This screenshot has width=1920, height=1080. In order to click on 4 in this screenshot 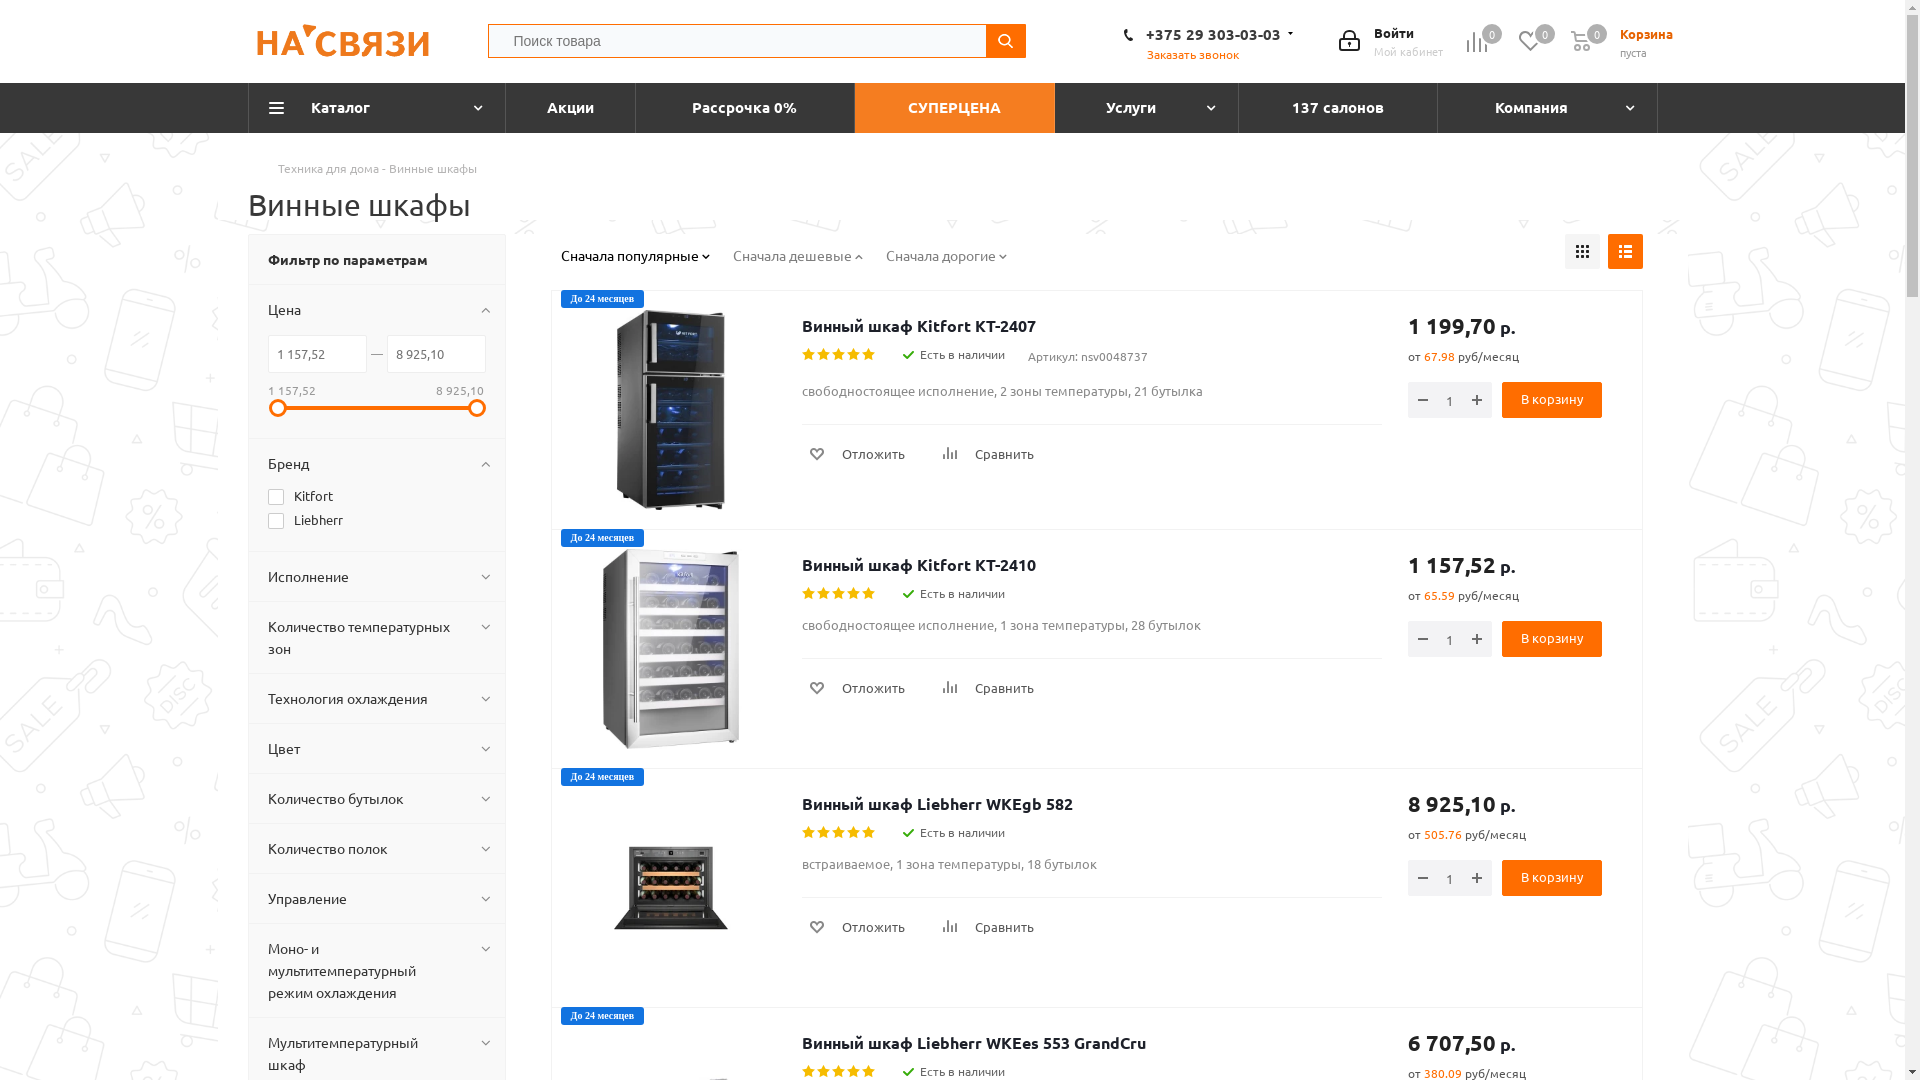, I will do `click(854, 833)`.